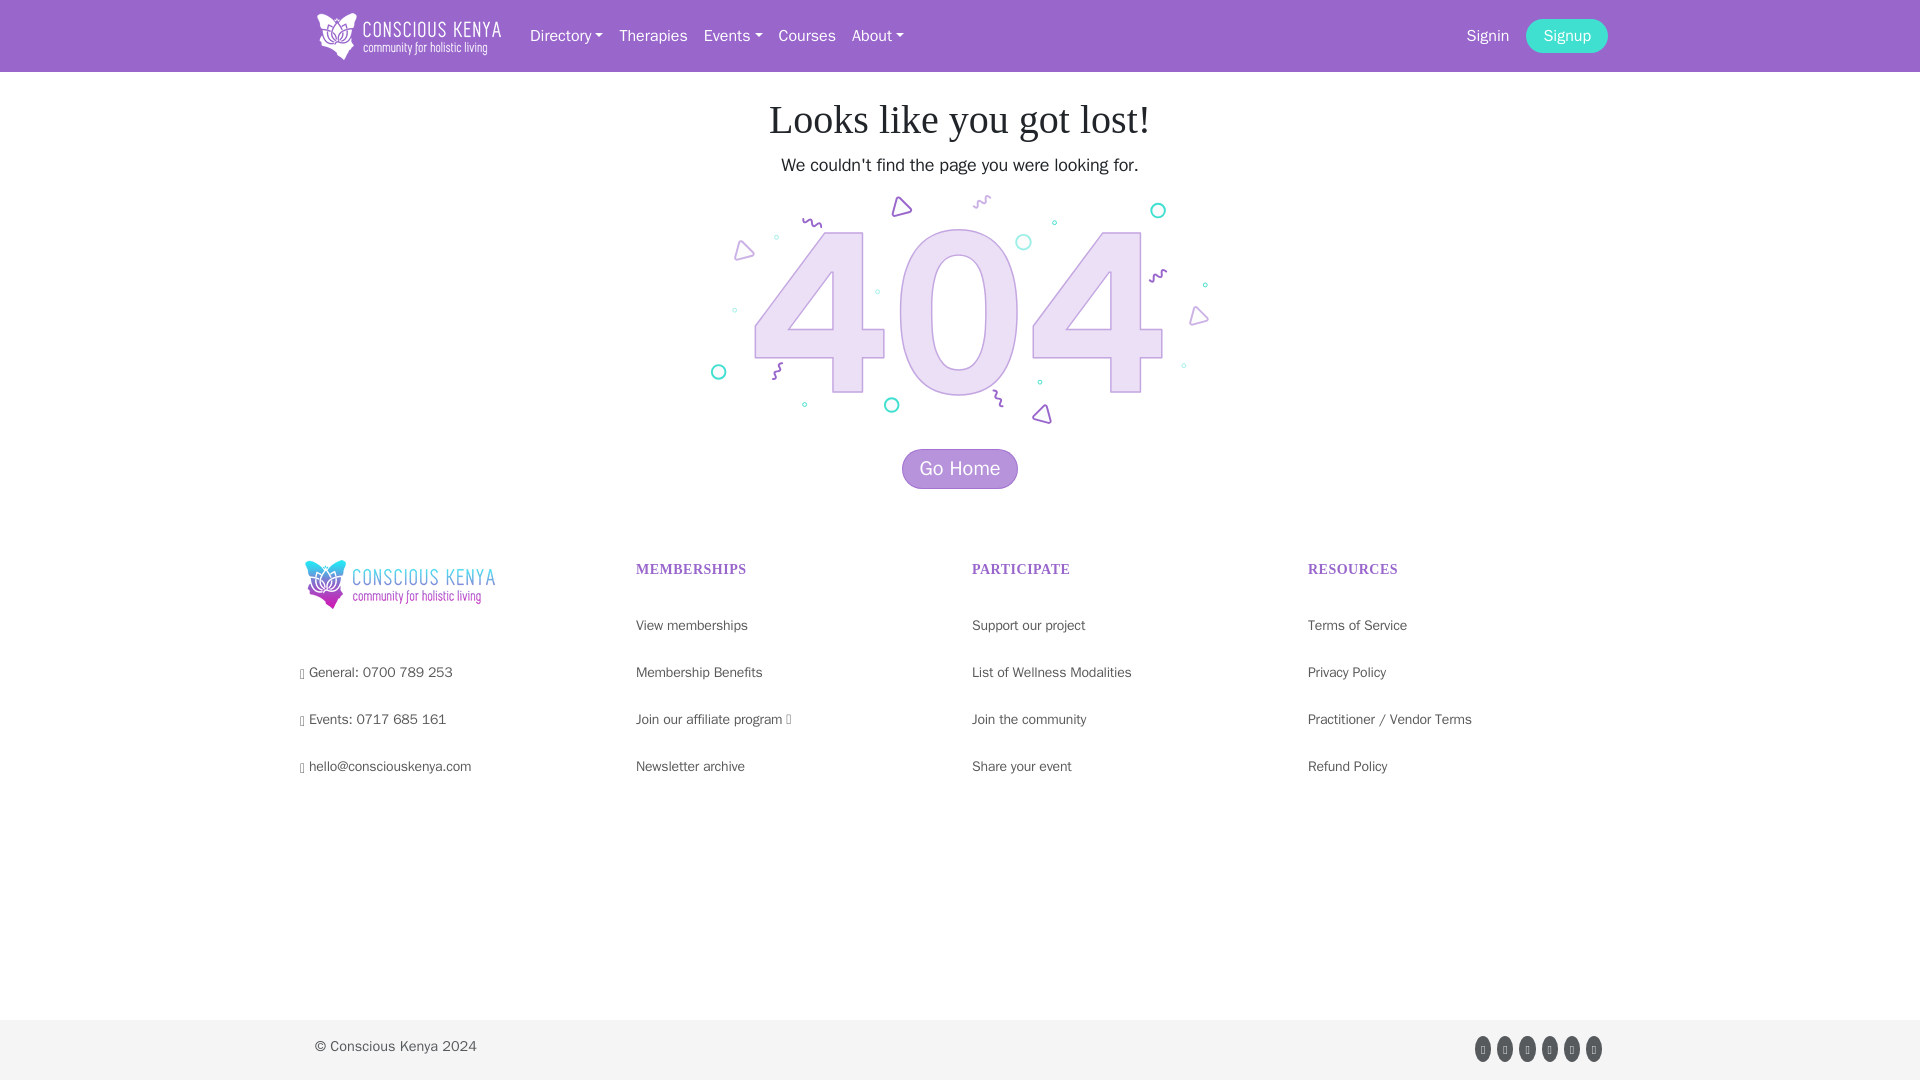 This screenshot has width=1920, height=1080. What do you see at coordinates (1346, 766) in the screenshot?
I see `Refund Policy` at bounding box center [1346, 766].